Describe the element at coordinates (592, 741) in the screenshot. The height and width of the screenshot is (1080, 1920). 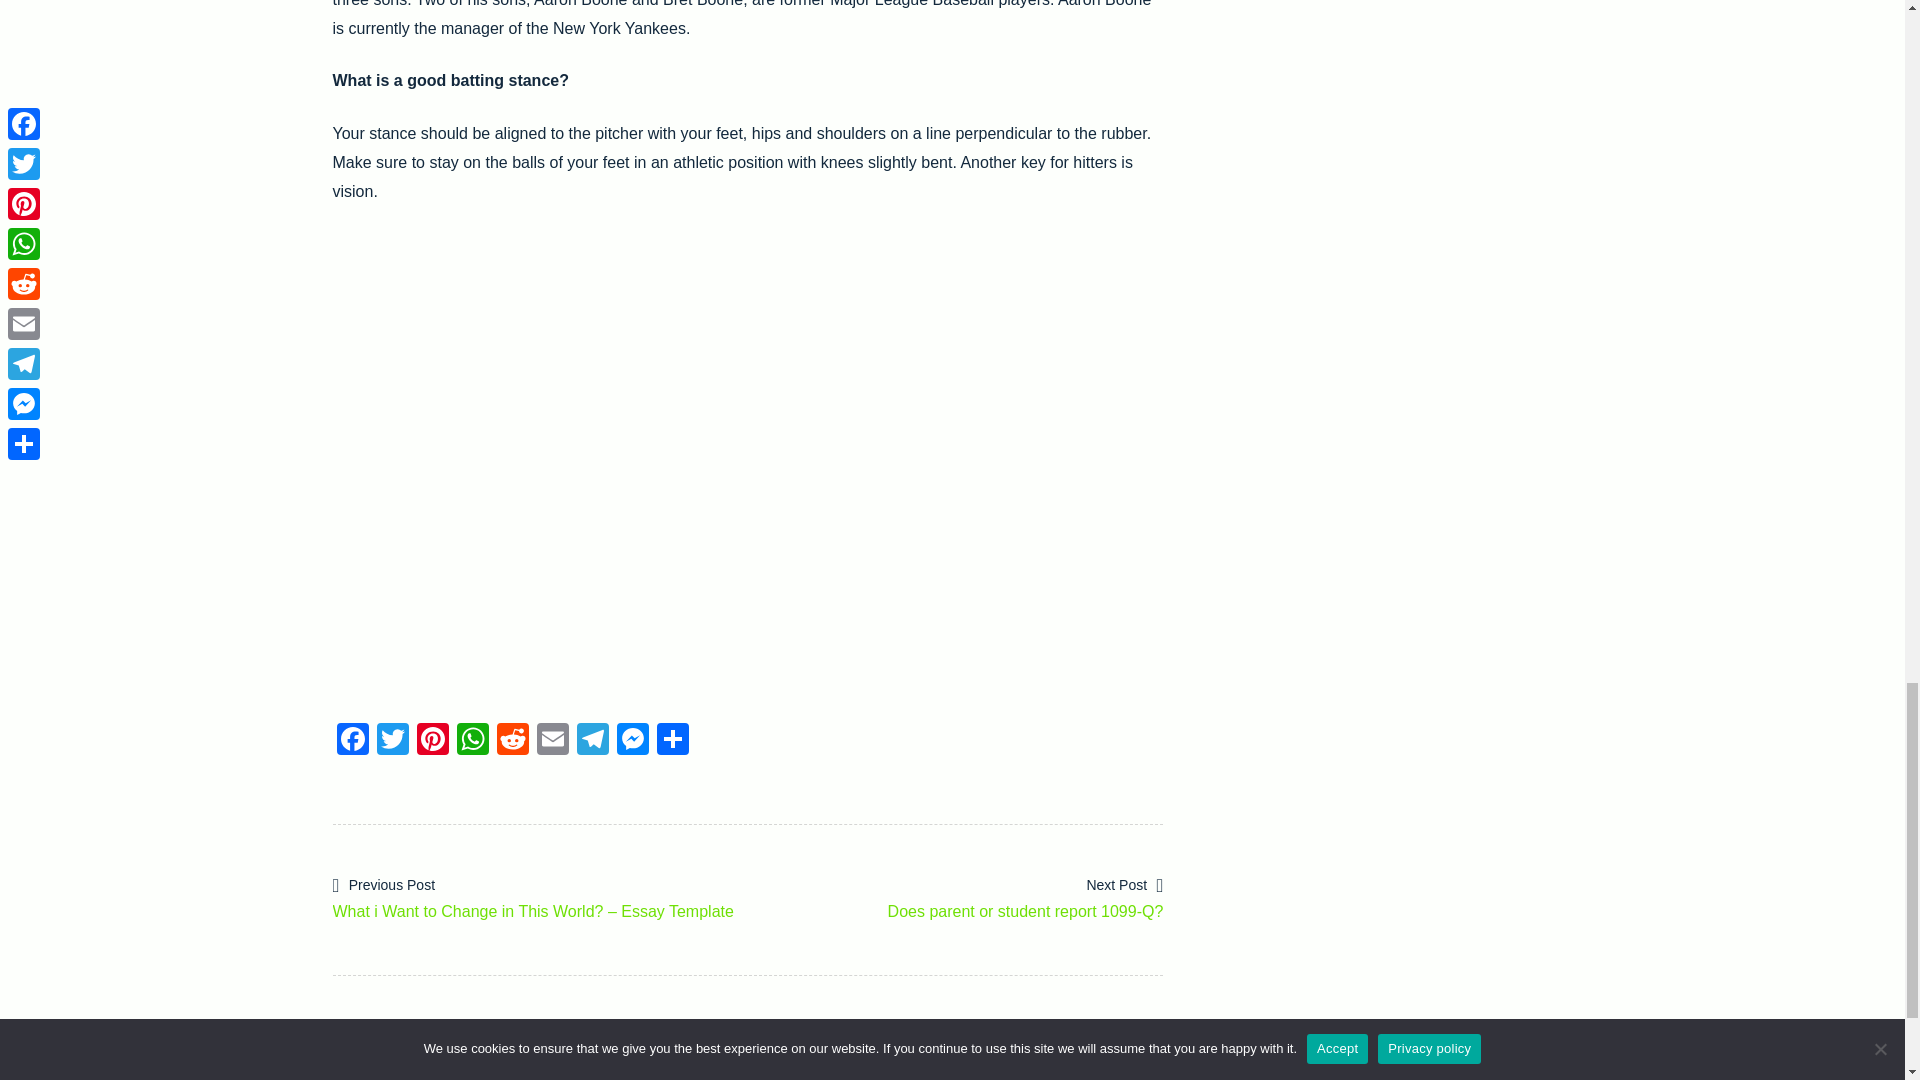
I see `Telegram` at that location.